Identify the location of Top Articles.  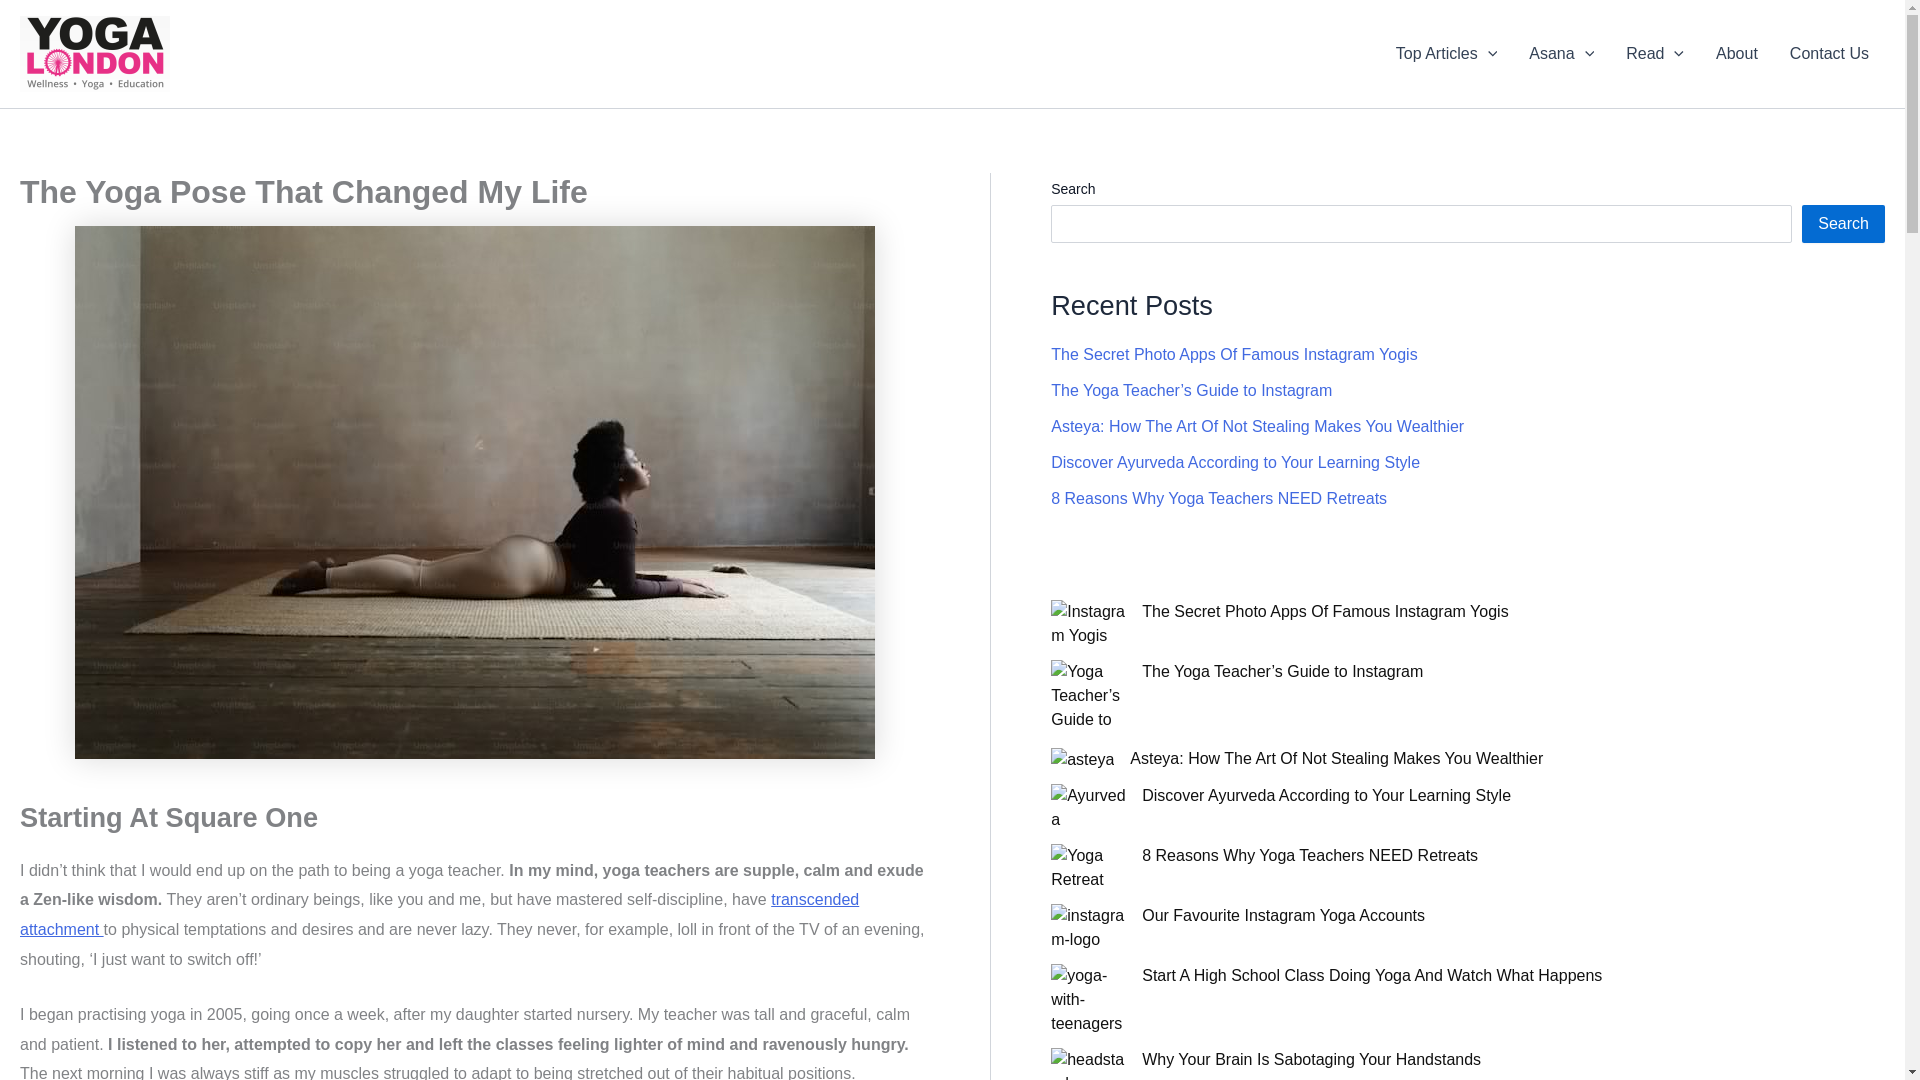
(1446, 54).